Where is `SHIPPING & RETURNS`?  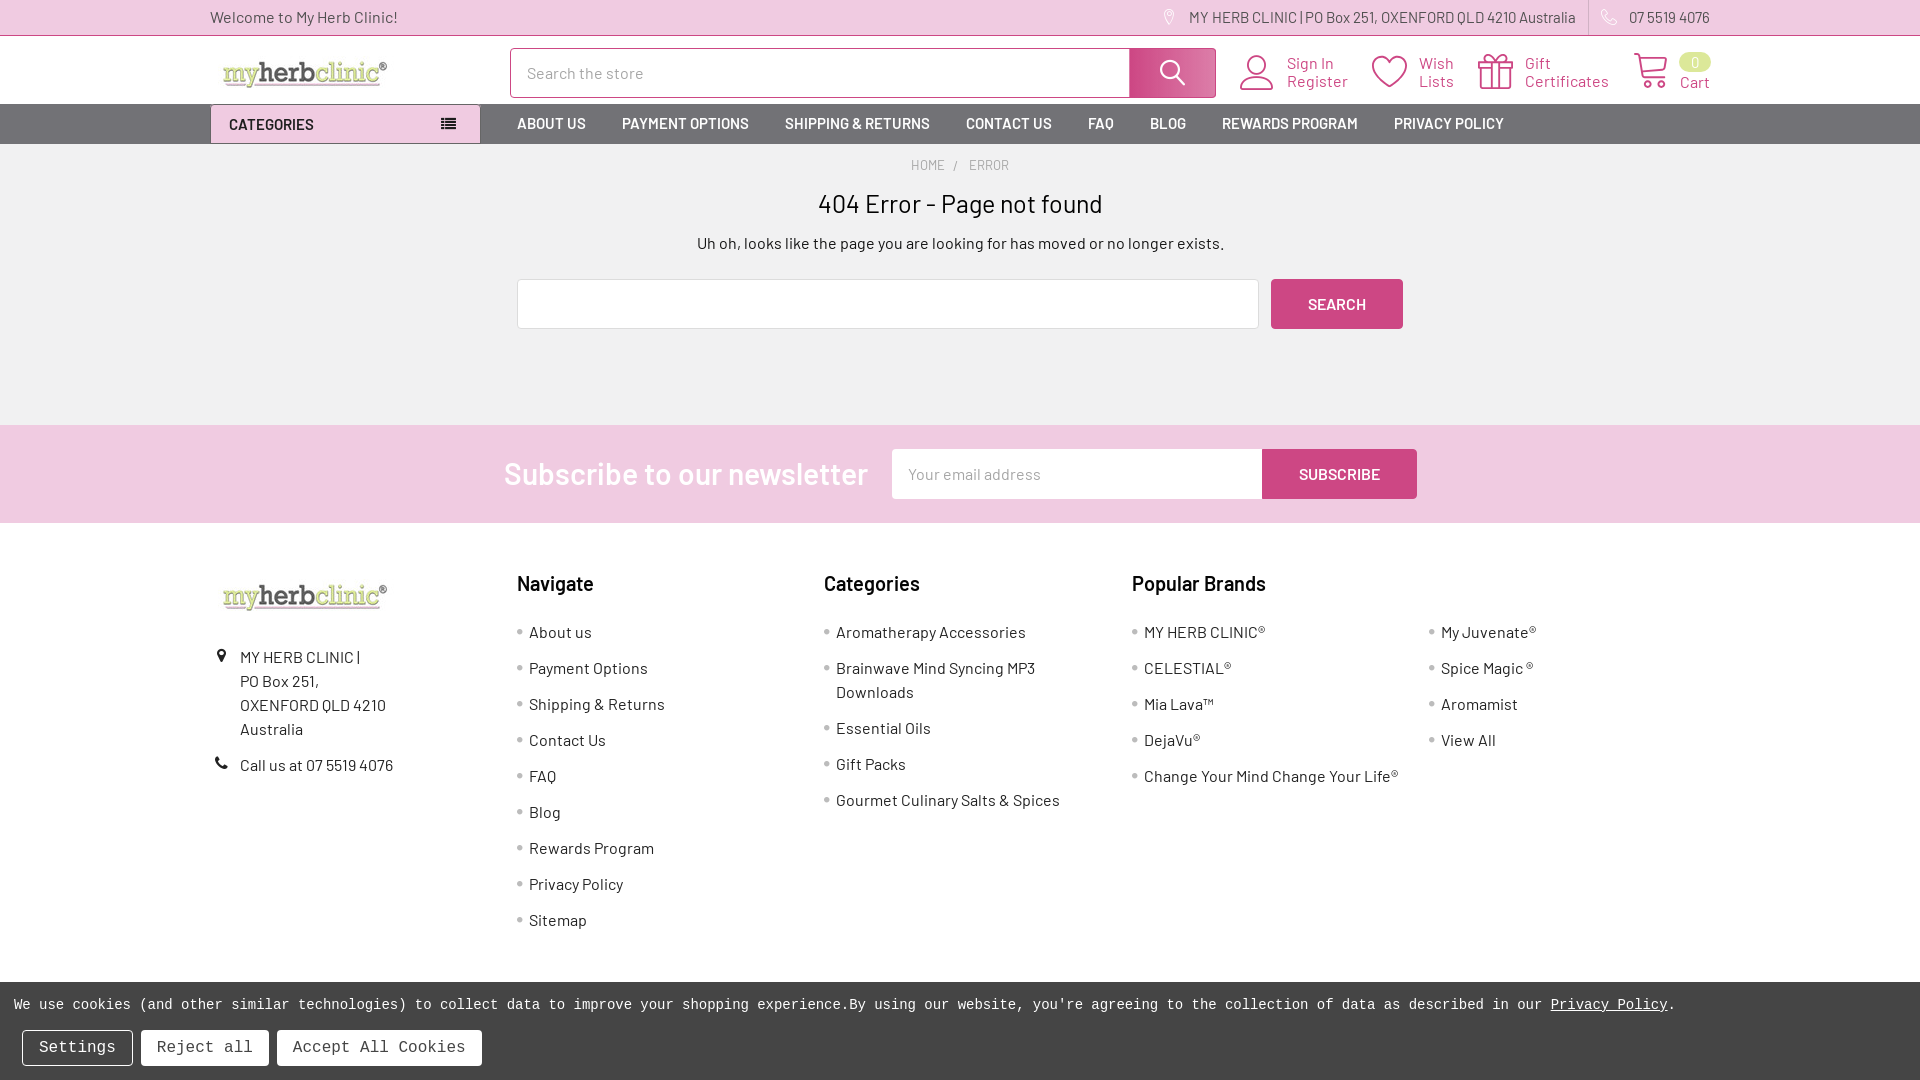 SHIPPING & RETURNS is located at coordinates (858, 124).